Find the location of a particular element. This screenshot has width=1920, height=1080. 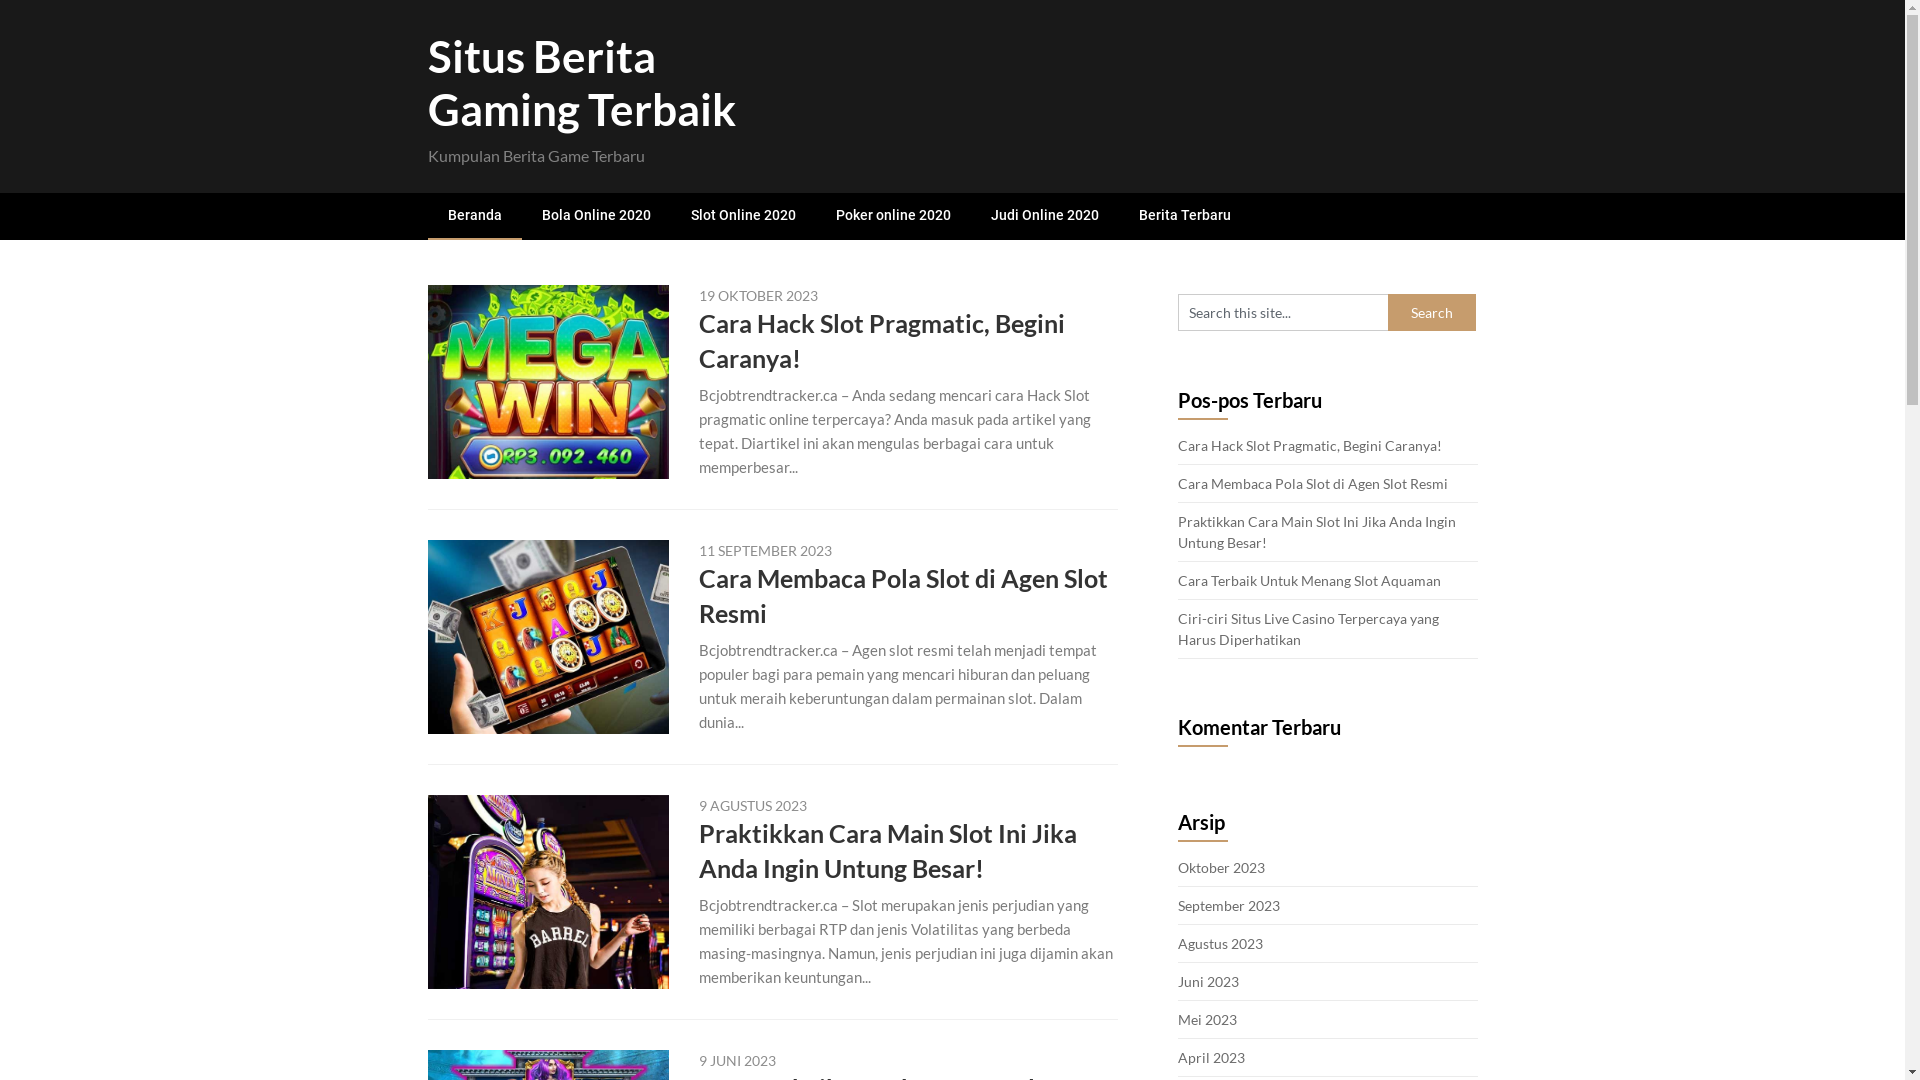

Cara Terbaik Untuk Menang Slot Aquaman  is located at coordinates (1311, 580).